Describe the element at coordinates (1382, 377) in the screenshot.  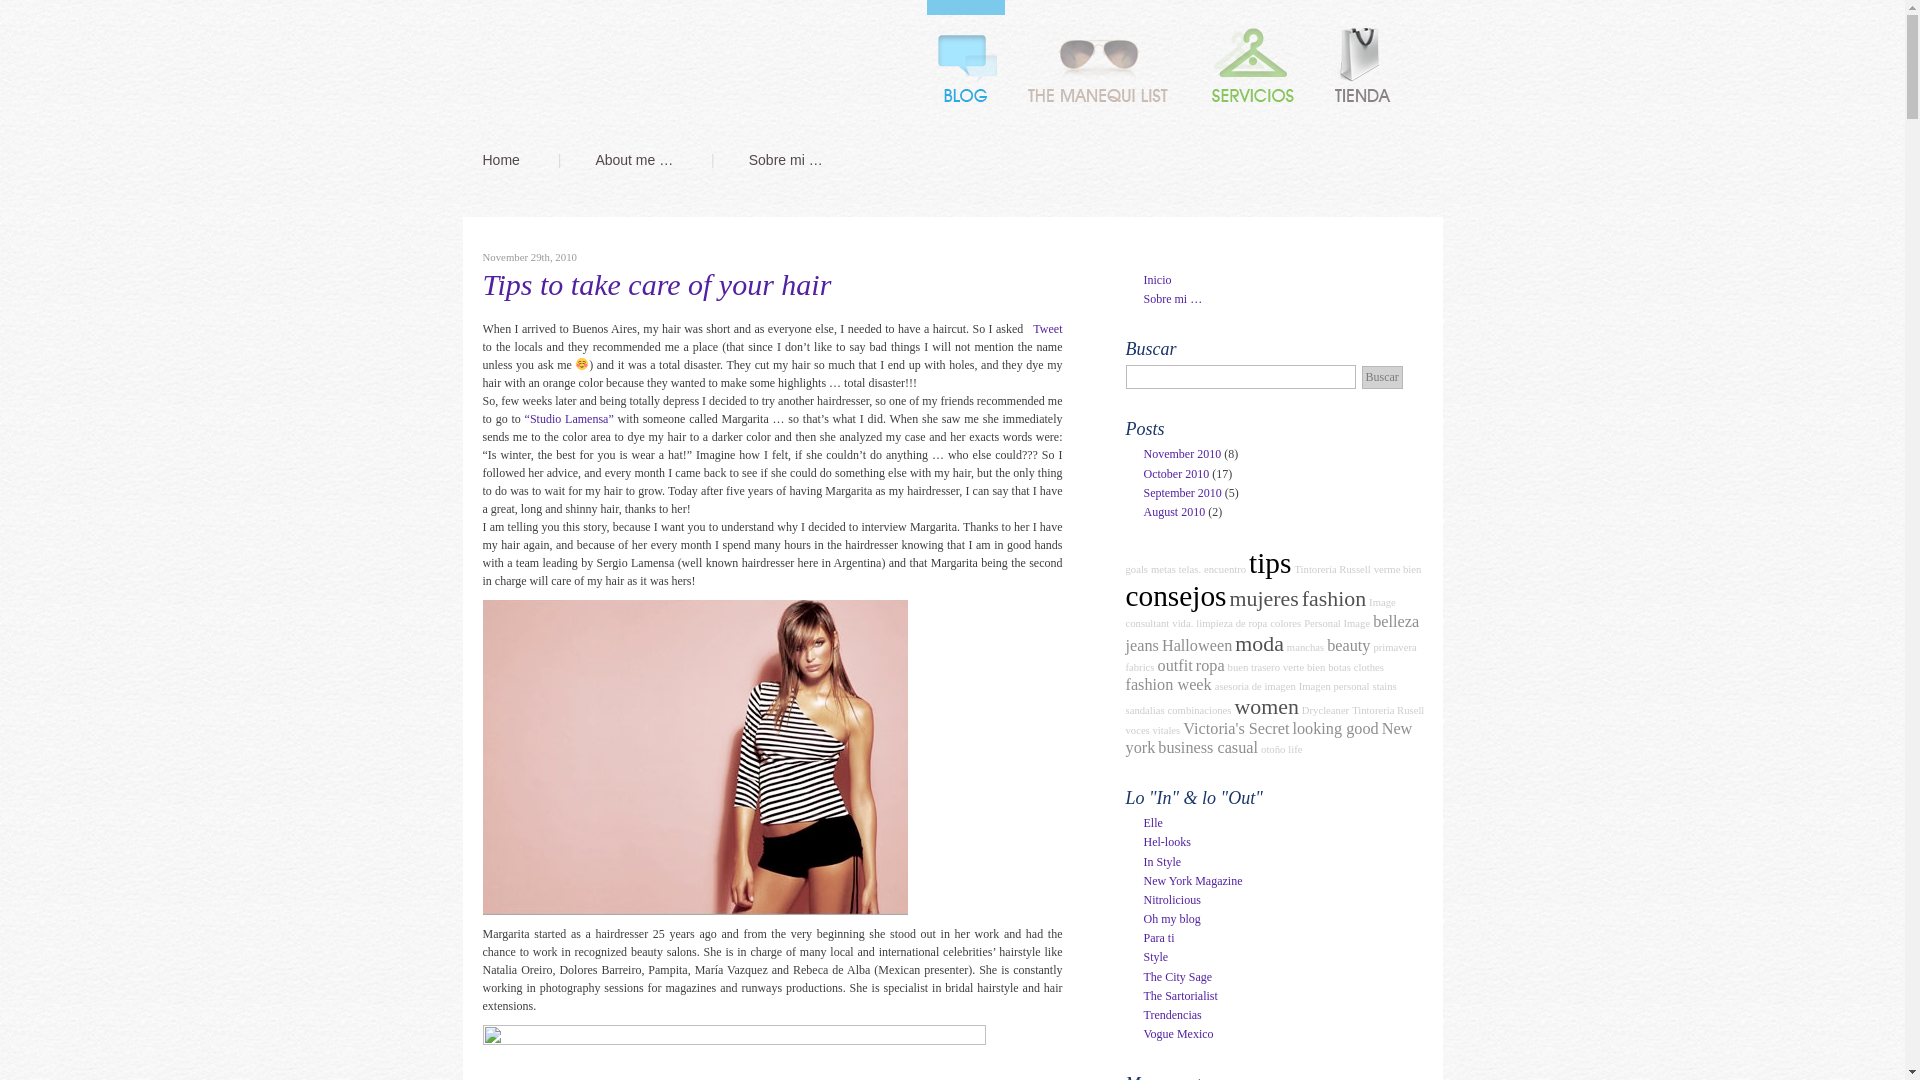
I see `Buscar` at that location.